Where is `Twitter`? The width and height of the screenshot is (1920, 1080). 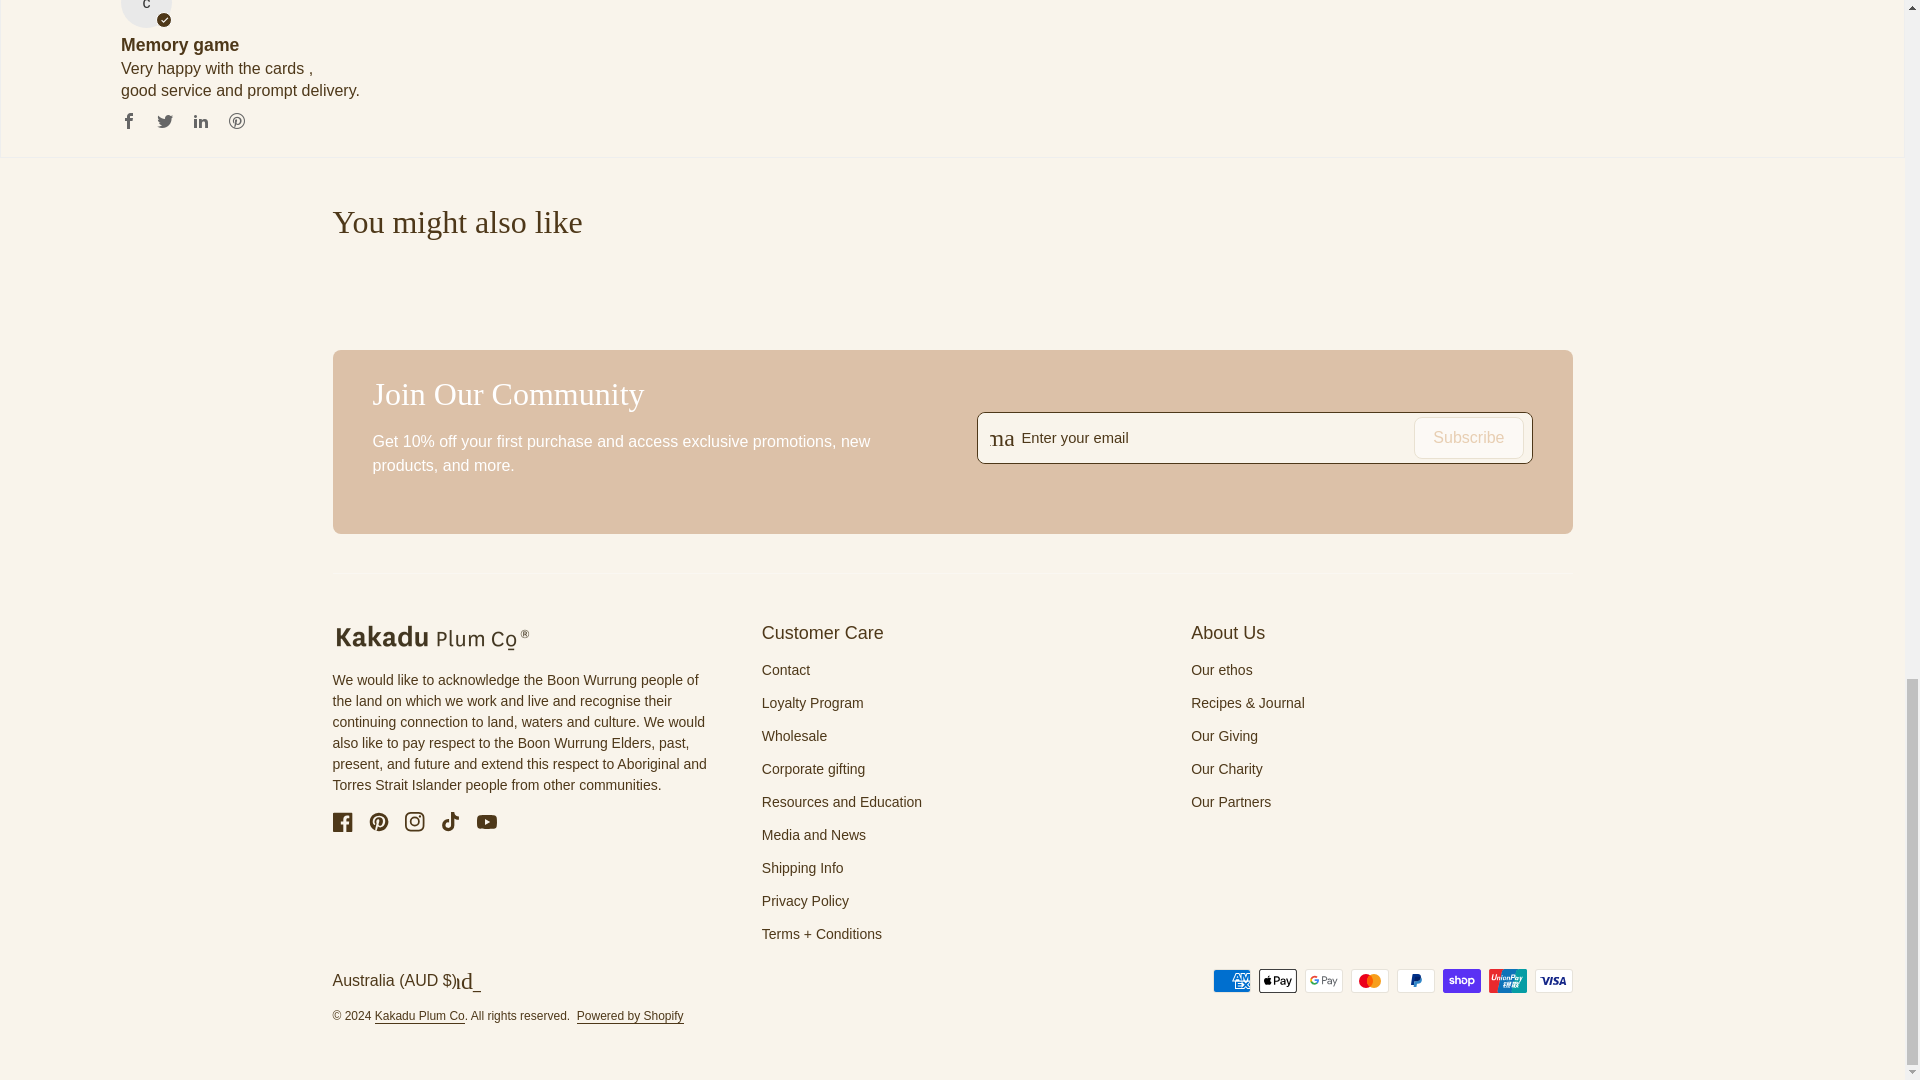 Twitter is located at coordinates (164, 120).